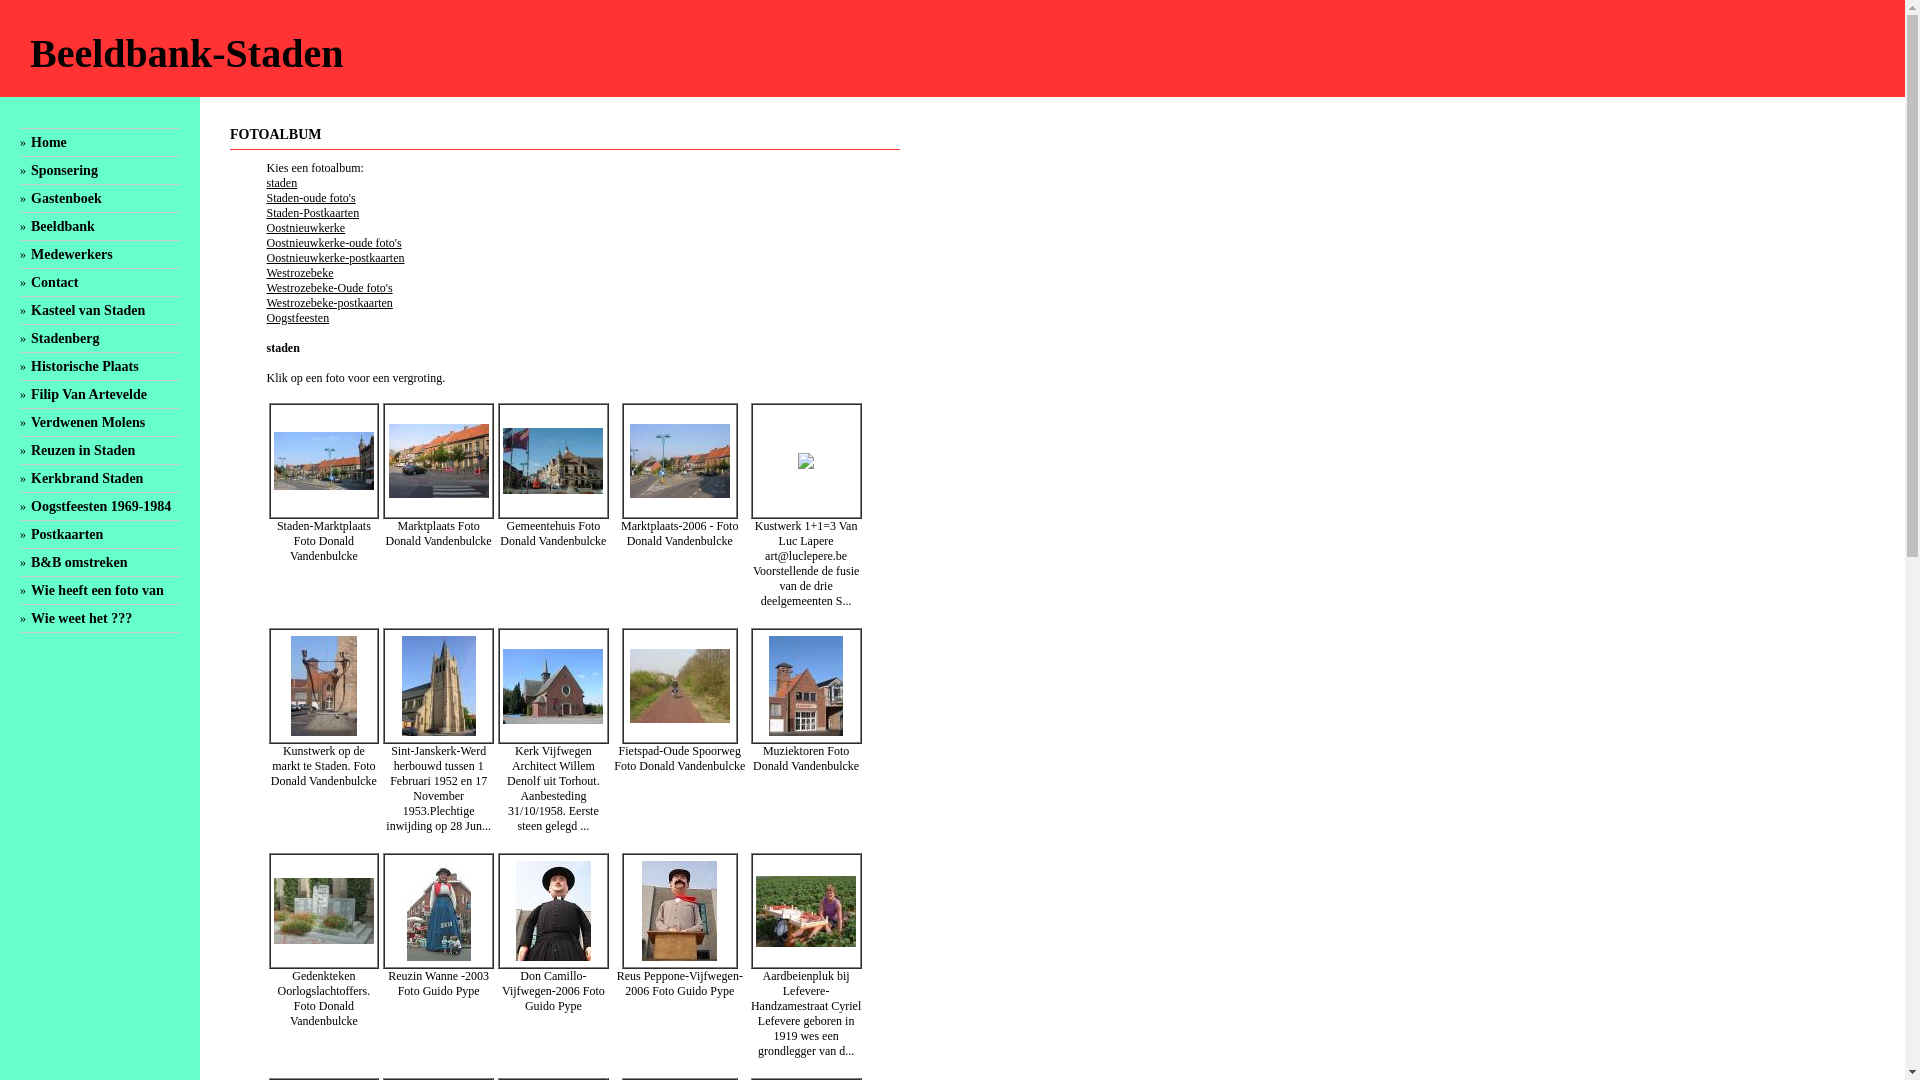  I want to click on Kerkbrand Staden, so click(87, 478).